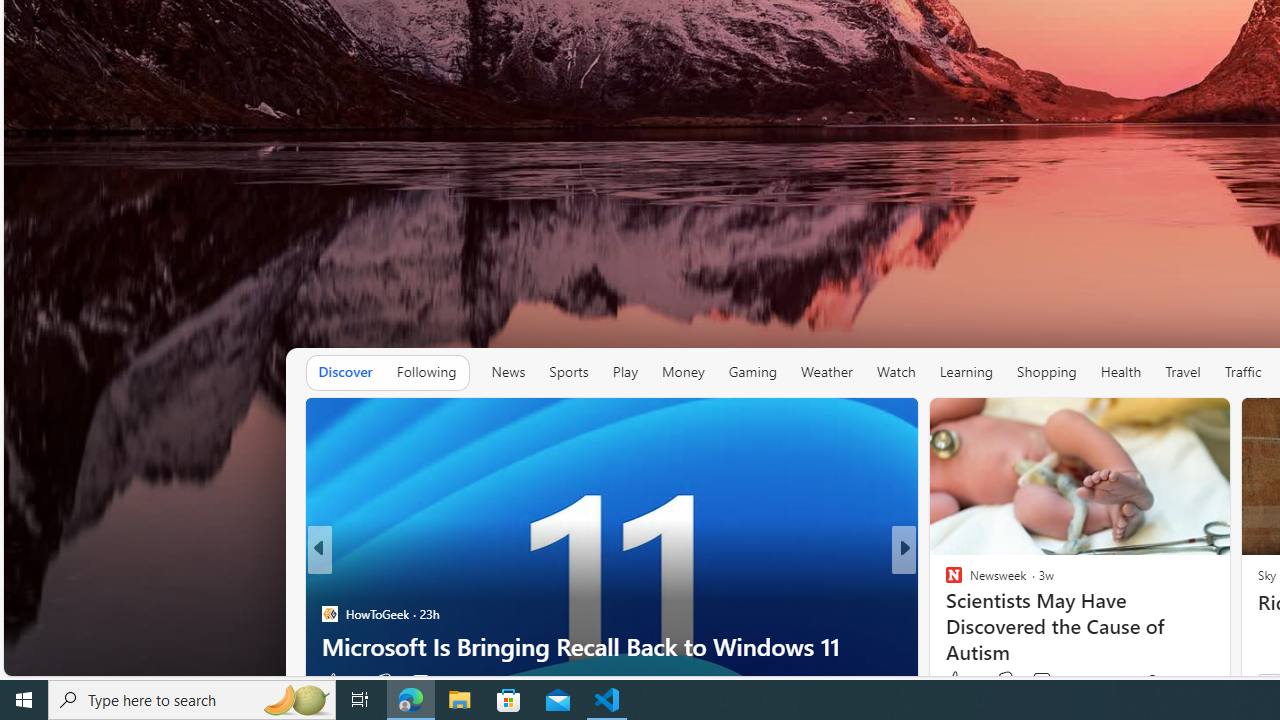 Image resolution: width=1280 pixels, height=720 pixels. What do you see at coordinates (944, 581) in the screenshot?
I see `Morning Carpool` at bounding box center [944, 581].